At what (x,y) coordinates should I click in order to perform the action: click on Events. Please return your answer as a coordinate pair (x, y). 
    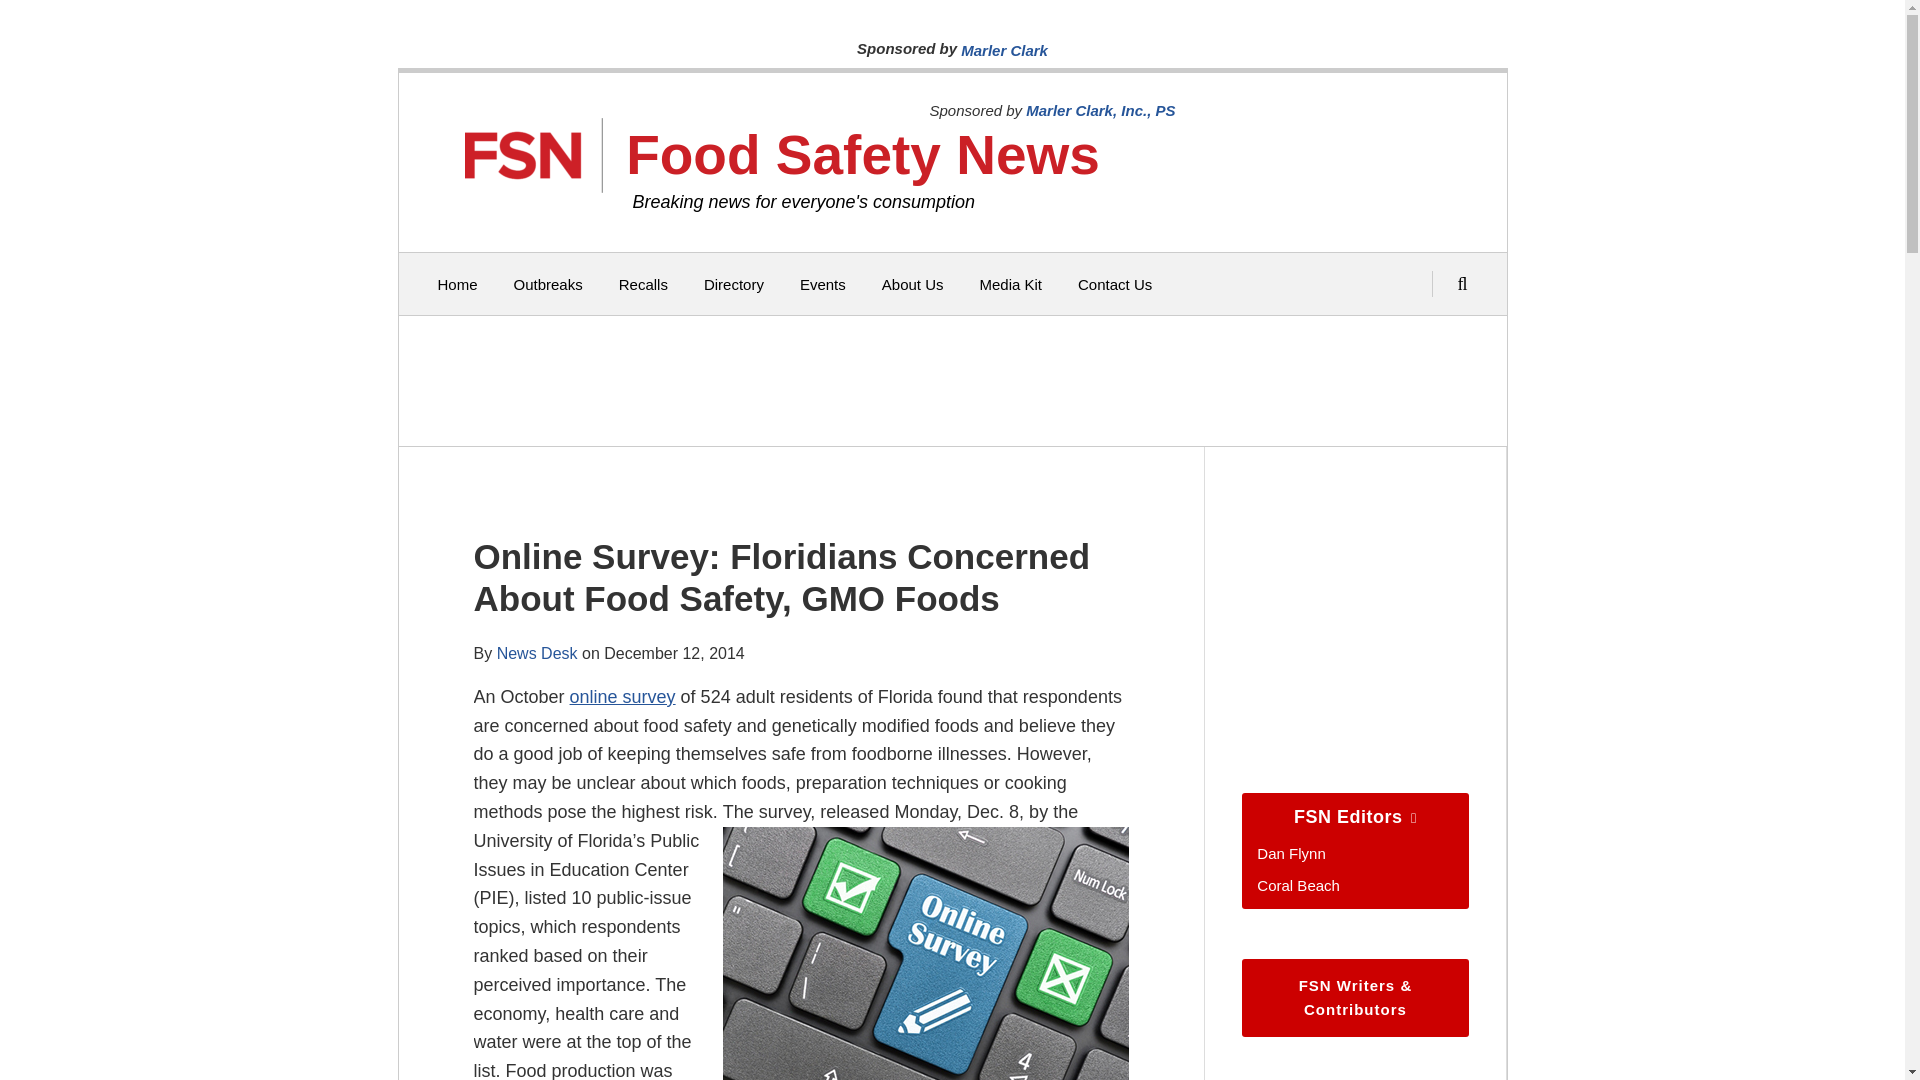
    Looking at the image, I should click on (823, 284).